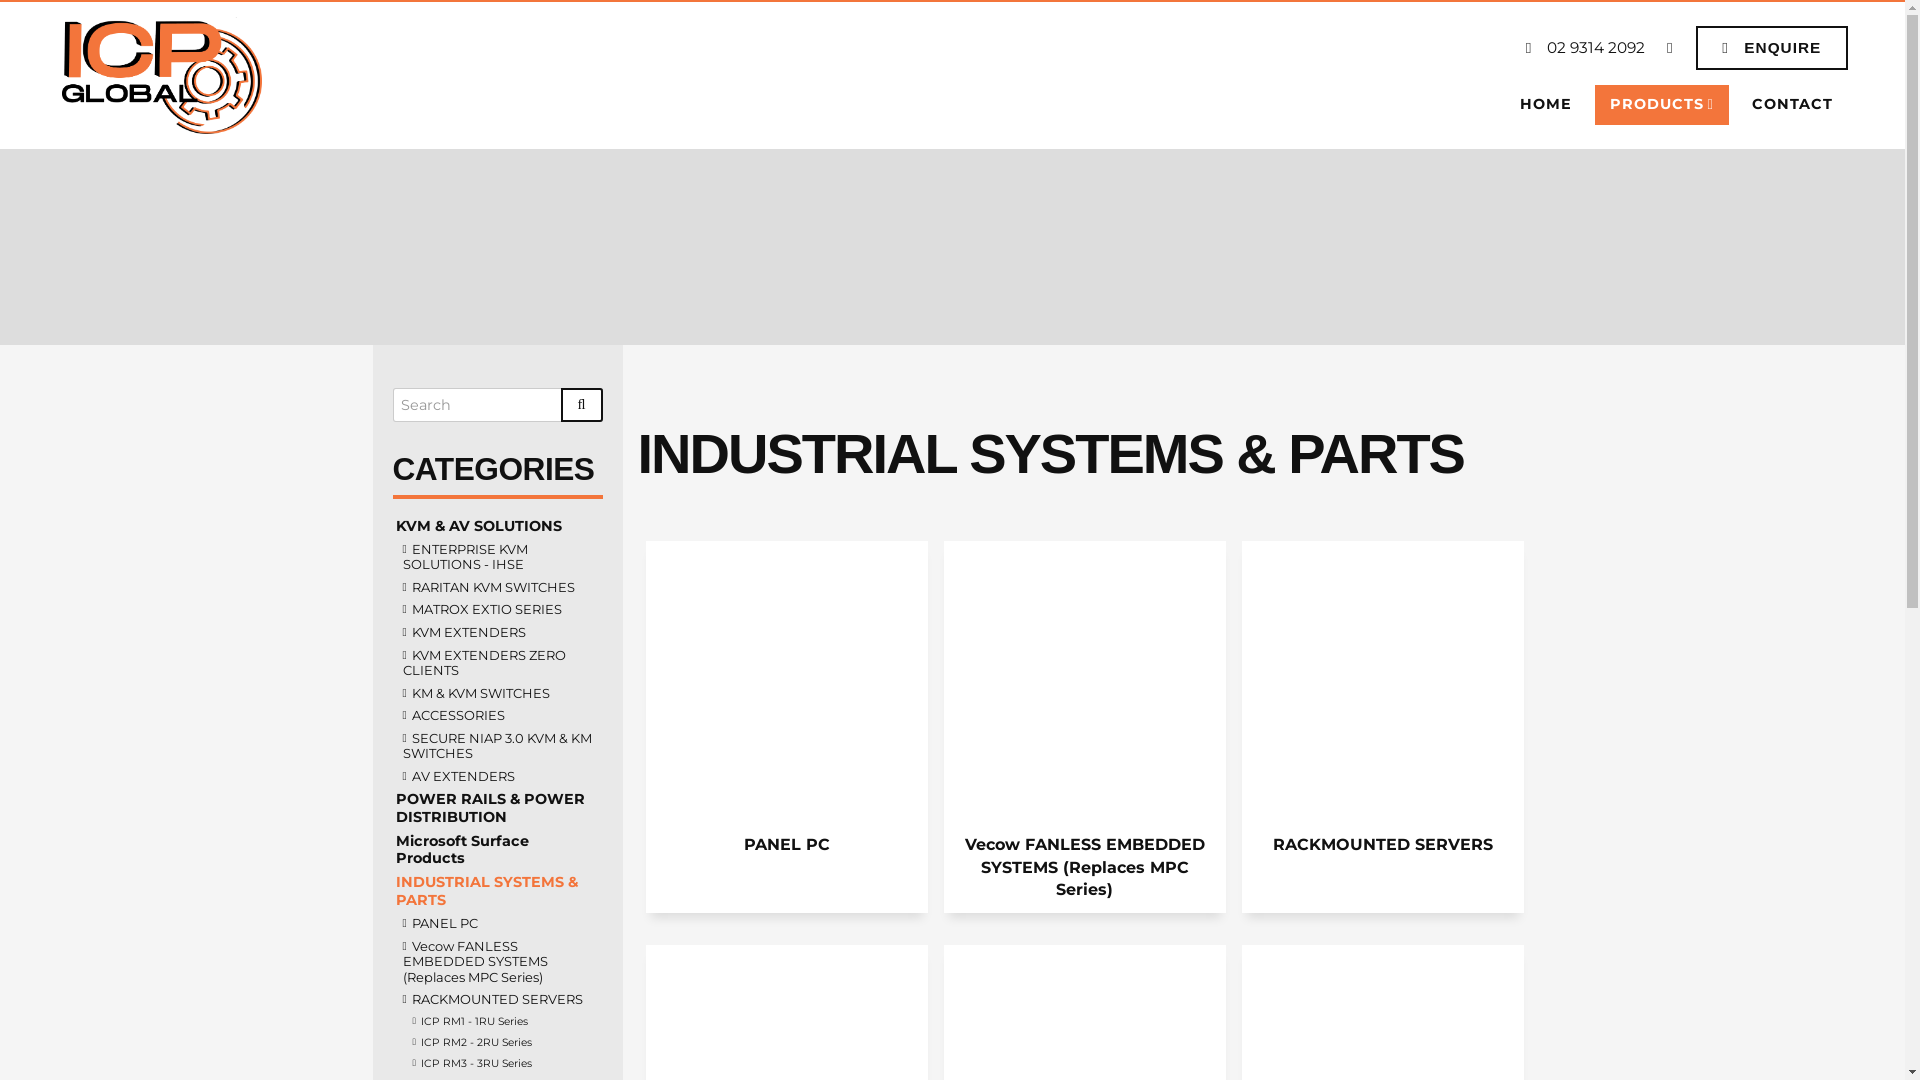 This screenshot has width=1920, height=1080. I want to click on PANEL PC, so click(787, 727).